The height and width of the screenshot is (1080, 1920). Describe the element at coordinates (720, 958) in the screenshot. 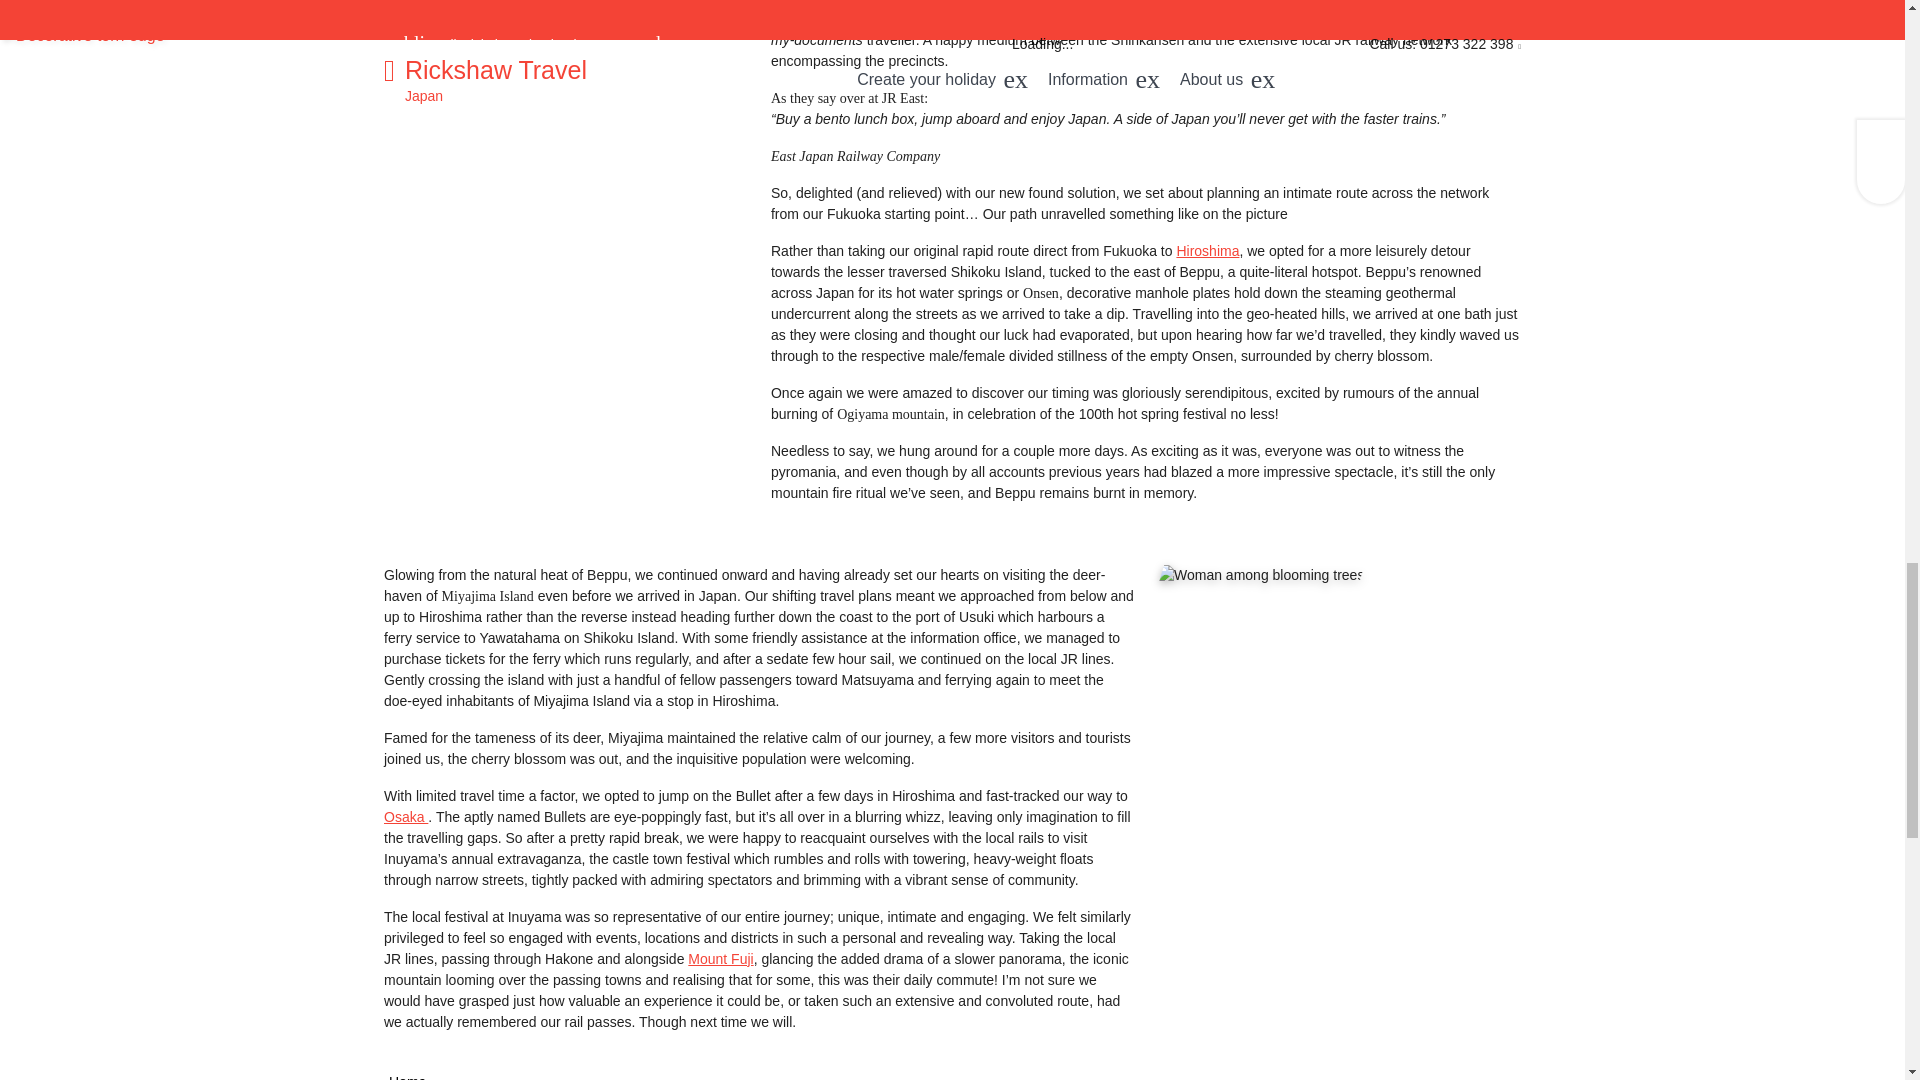

I see `Mount Fuji` at that location.